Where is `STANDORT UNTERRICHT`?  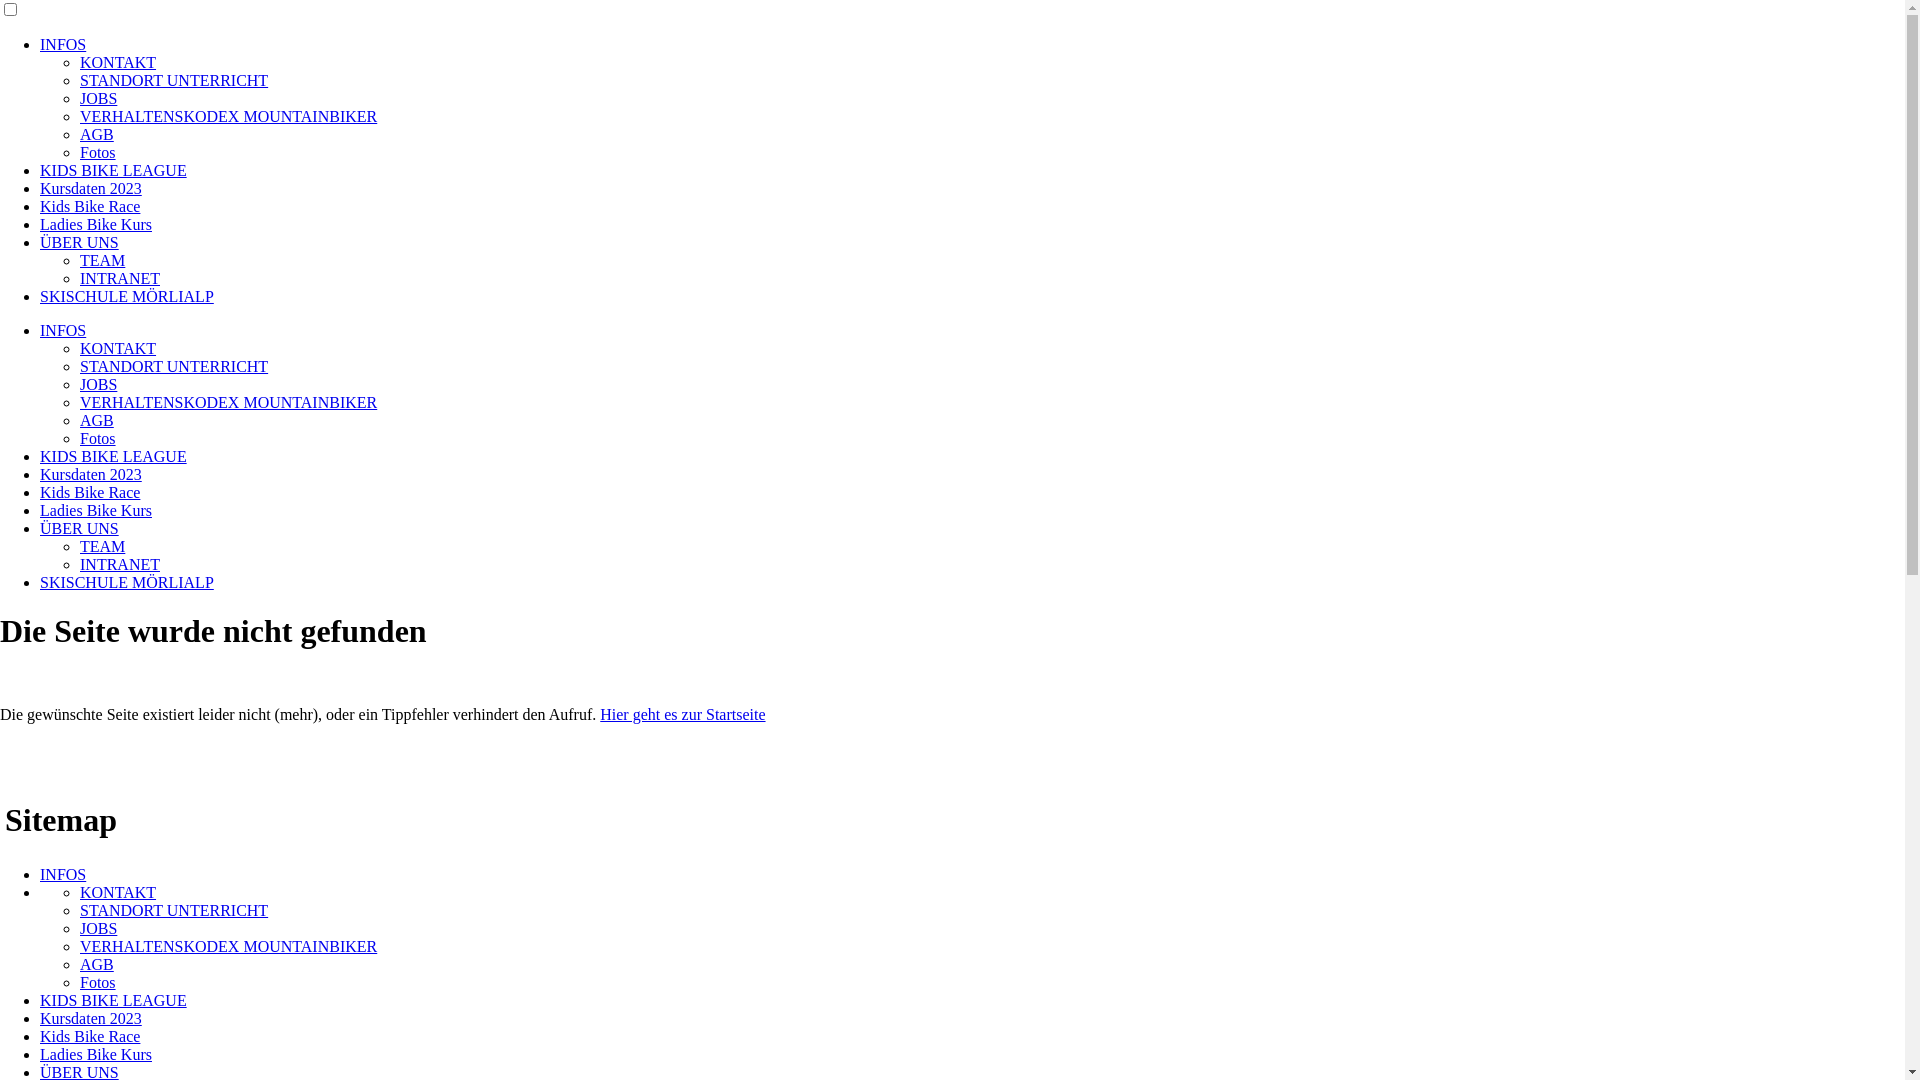 STANDORT UNTERRICHT is located at coordinates (174, 80).